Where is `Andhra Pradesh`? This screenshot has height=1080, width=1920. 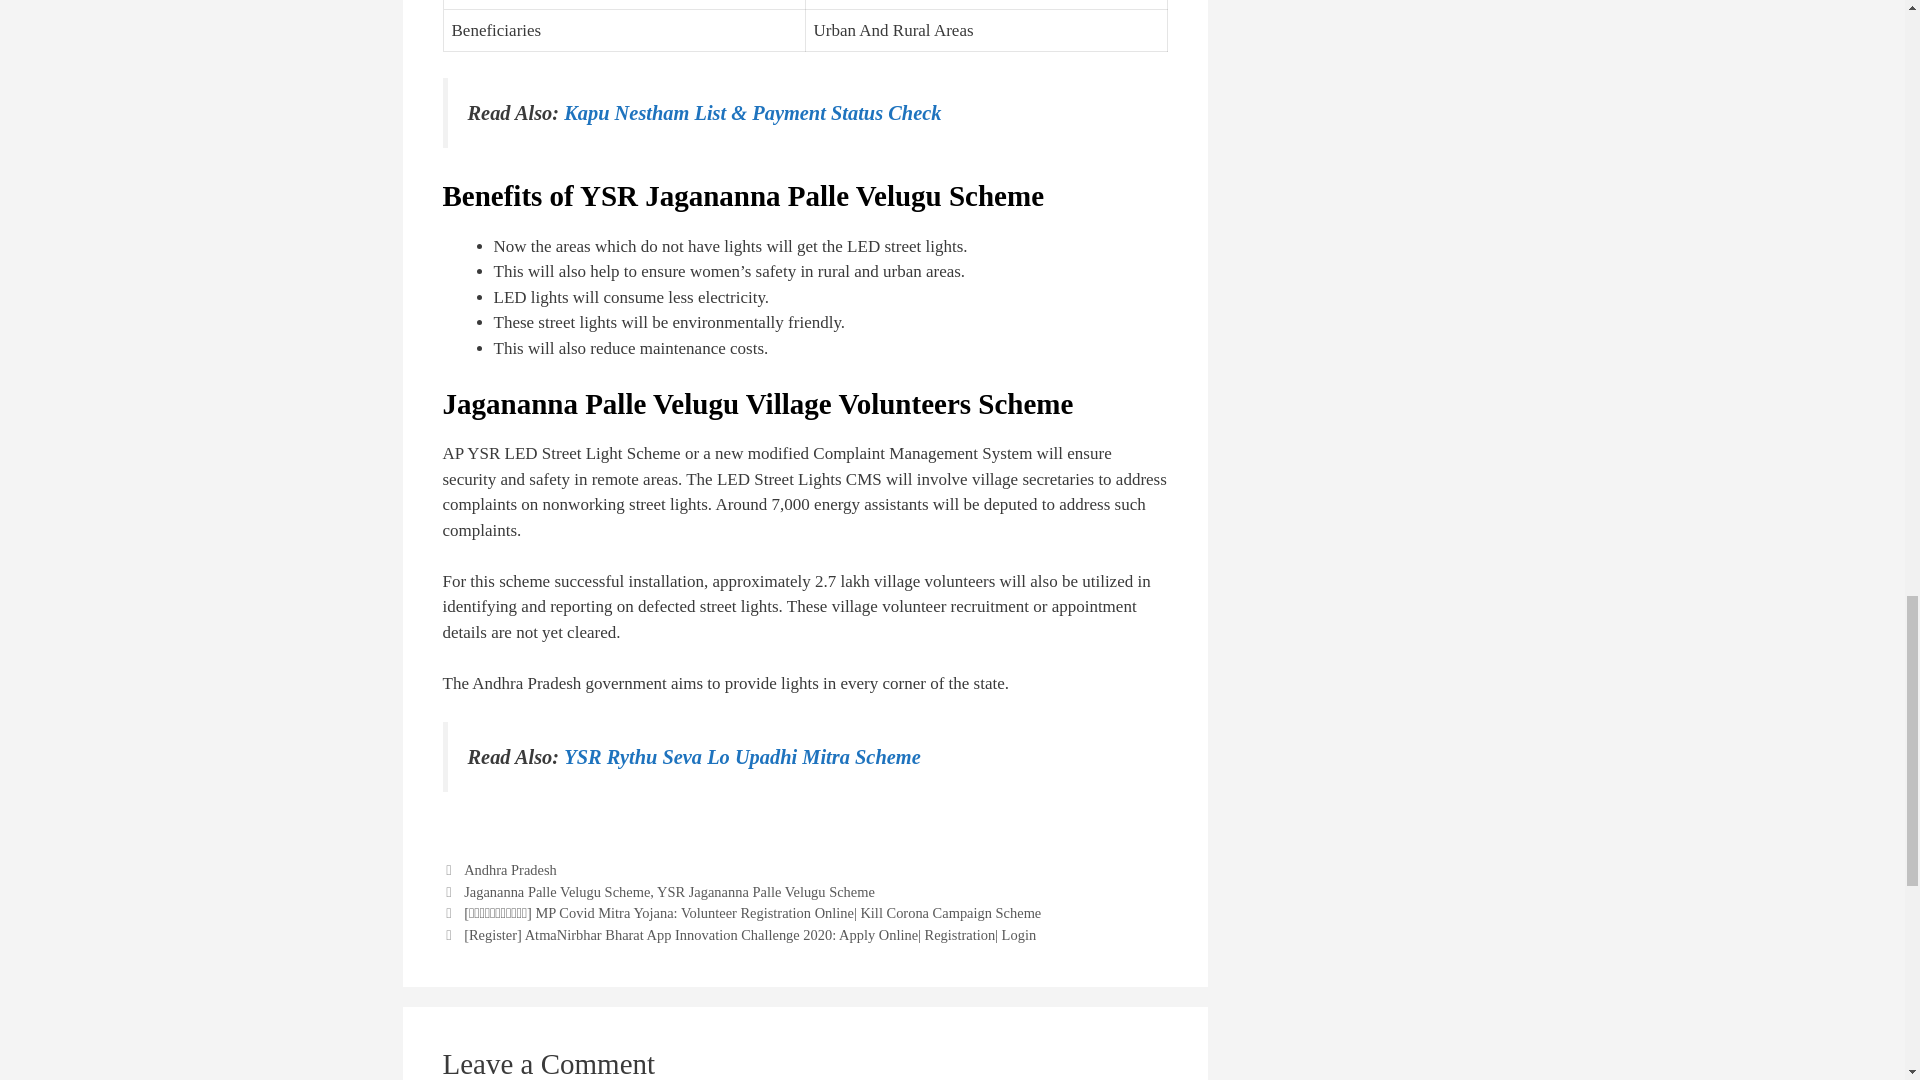 Andhra Pradesh is located at coordinates (510, 870).